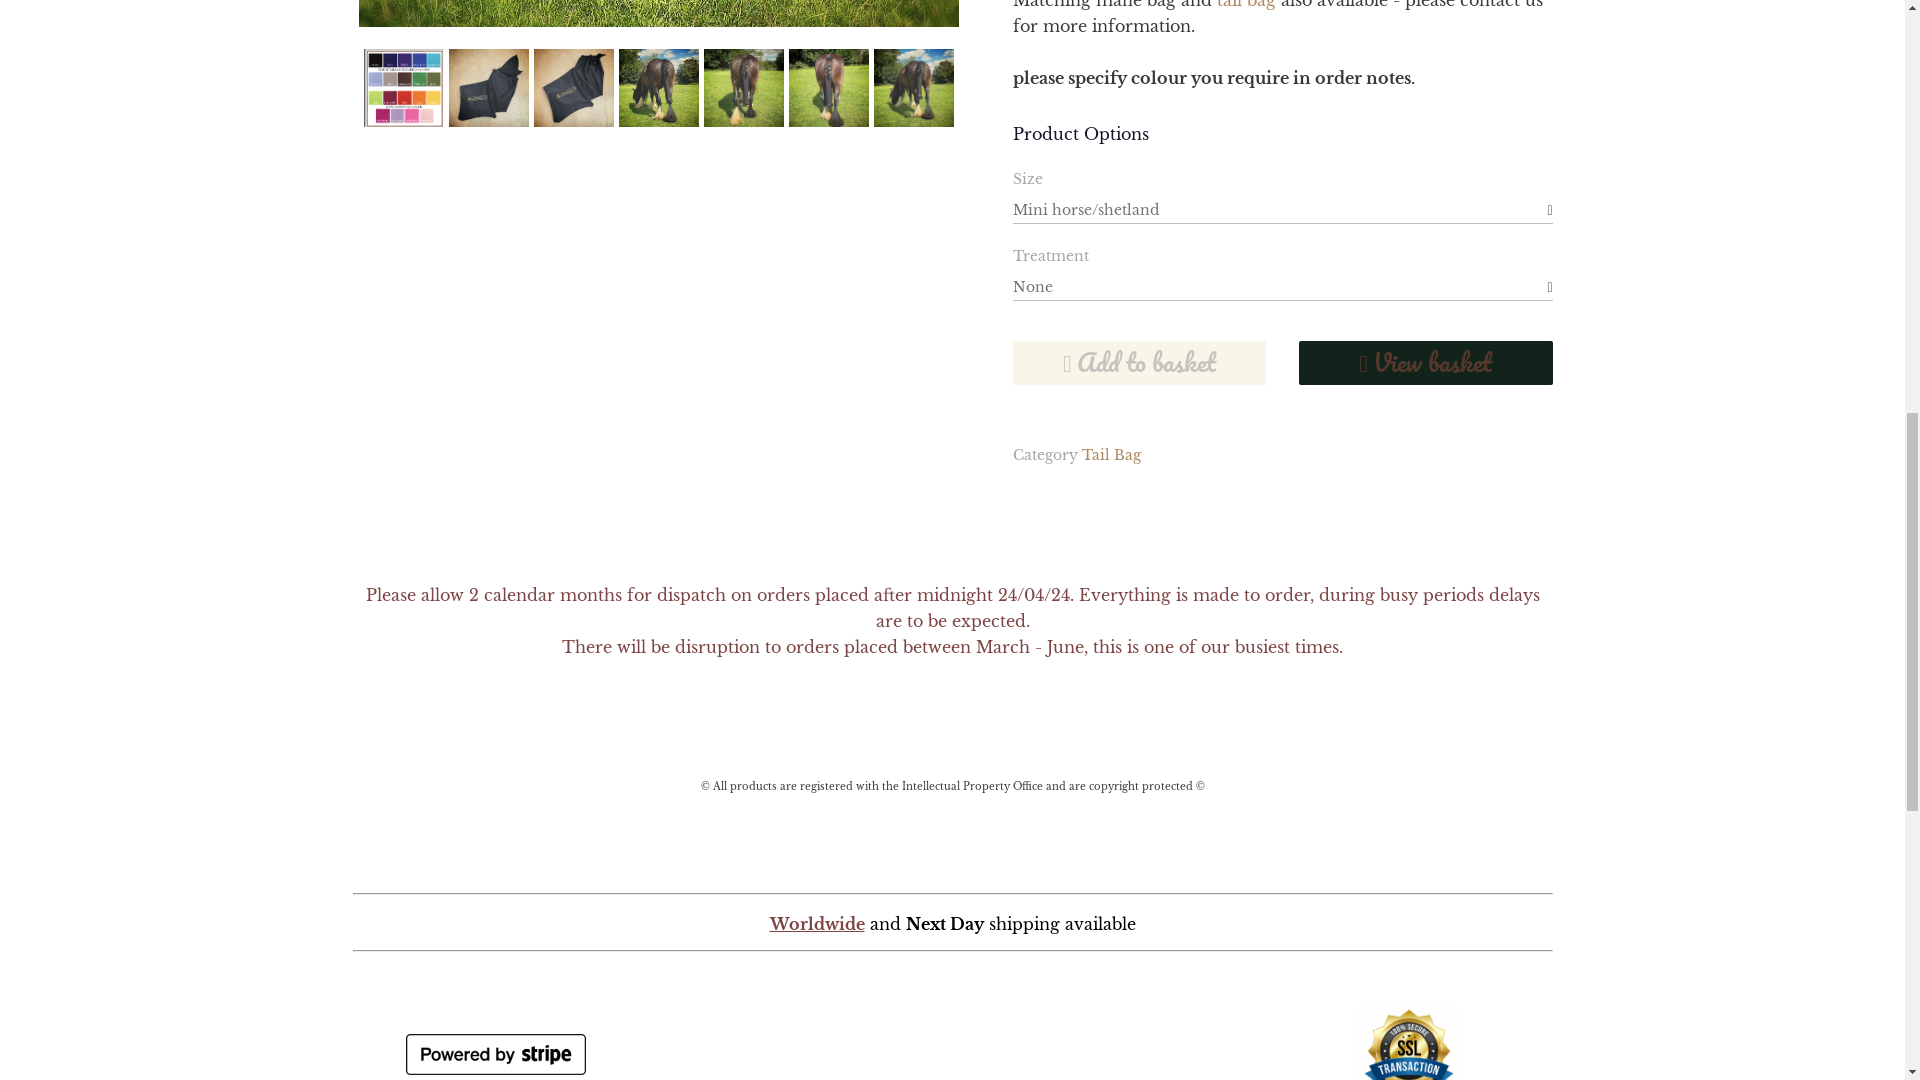  Describe the element at coordinates (1244, 4) in the screenshot. I see `tail bag` at that location.